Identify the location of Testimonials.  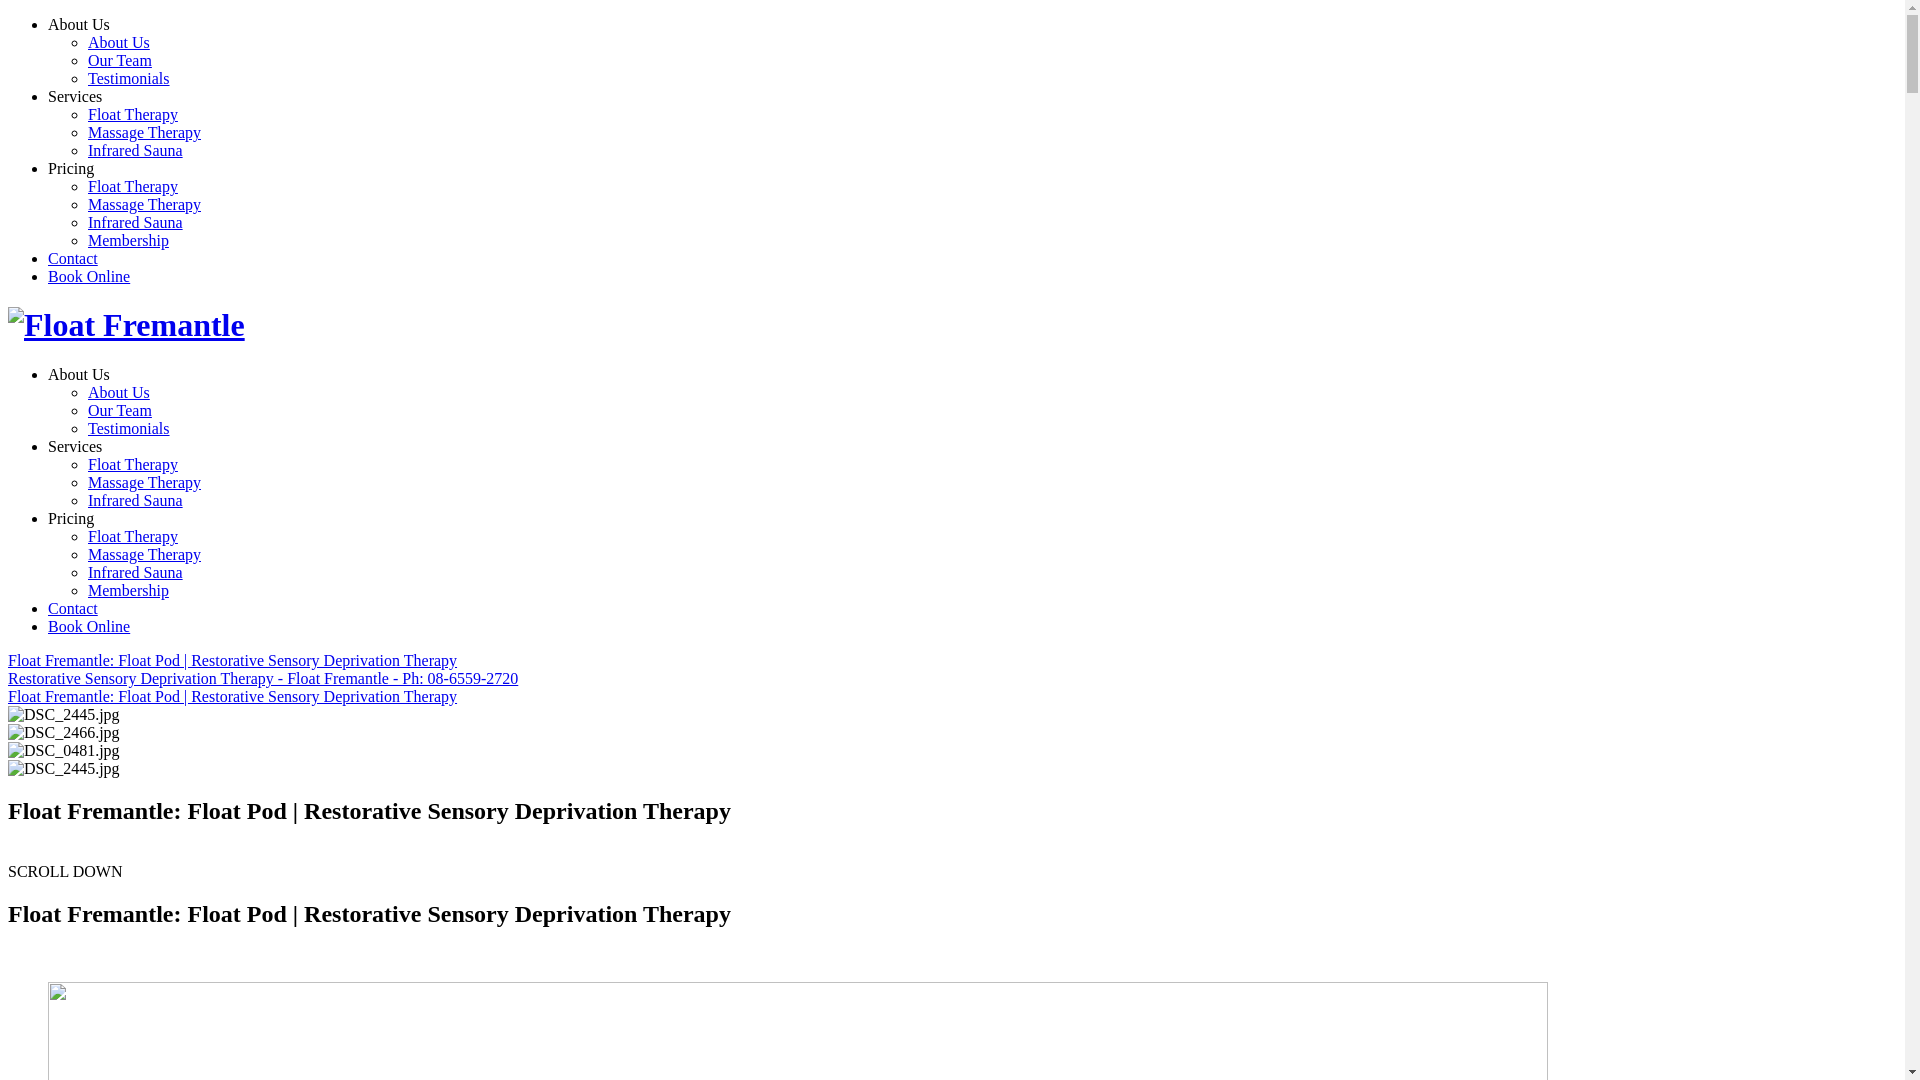
(129, 428).